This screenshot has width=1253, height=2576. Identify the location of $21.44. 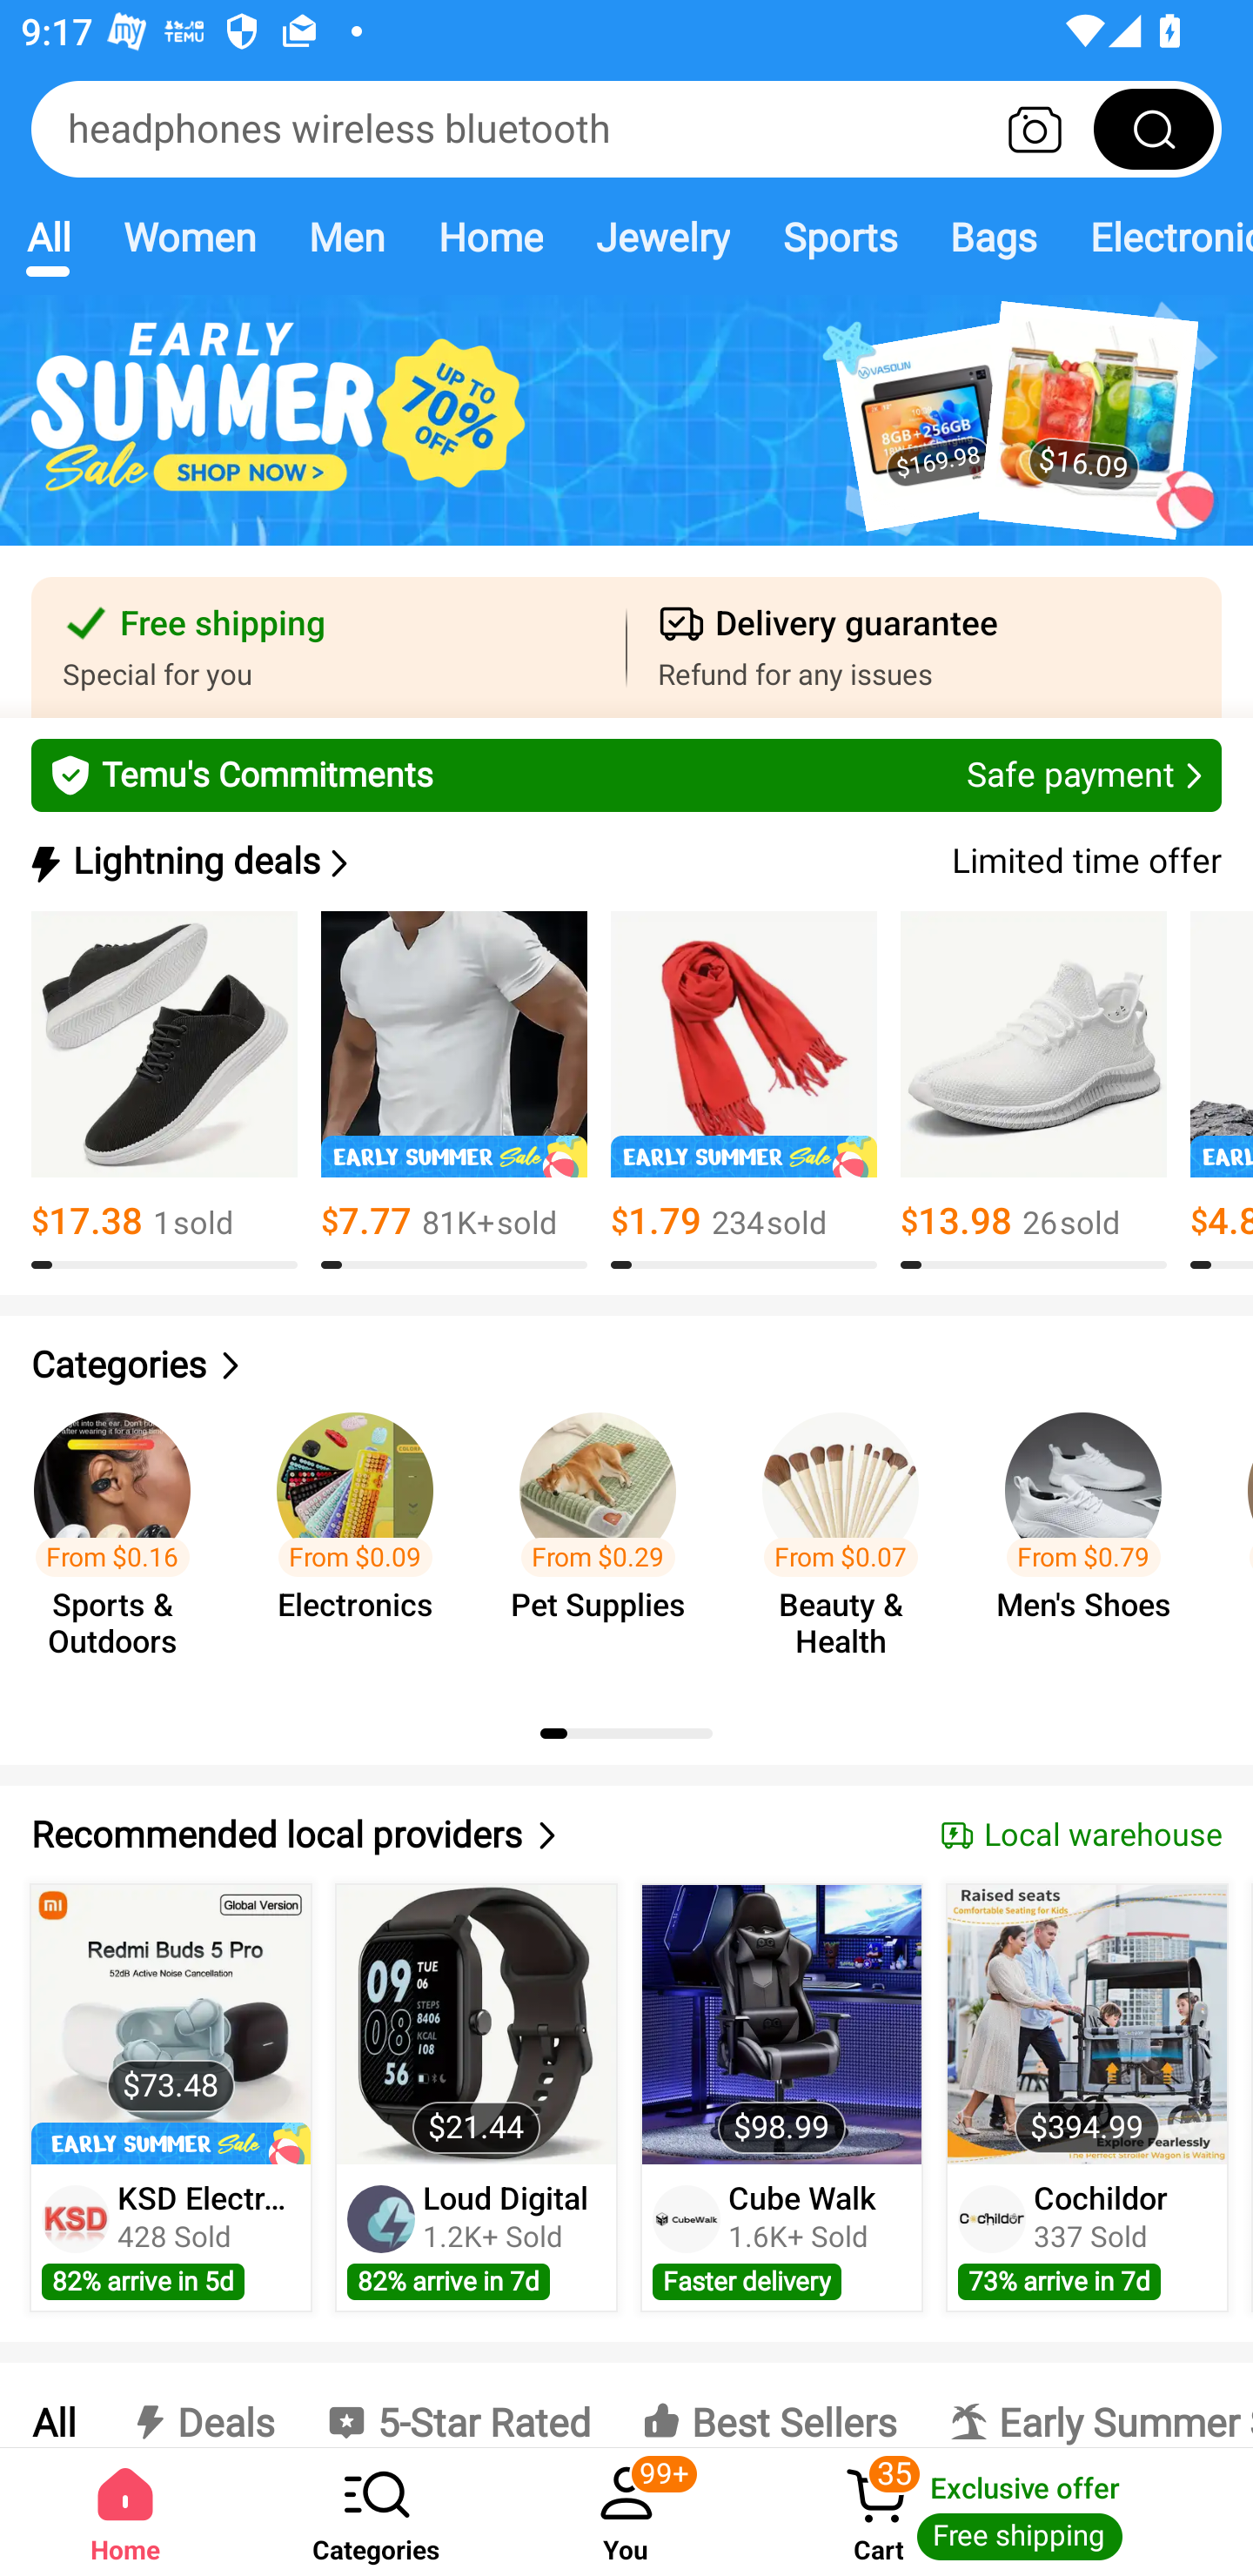
(477, 2024).